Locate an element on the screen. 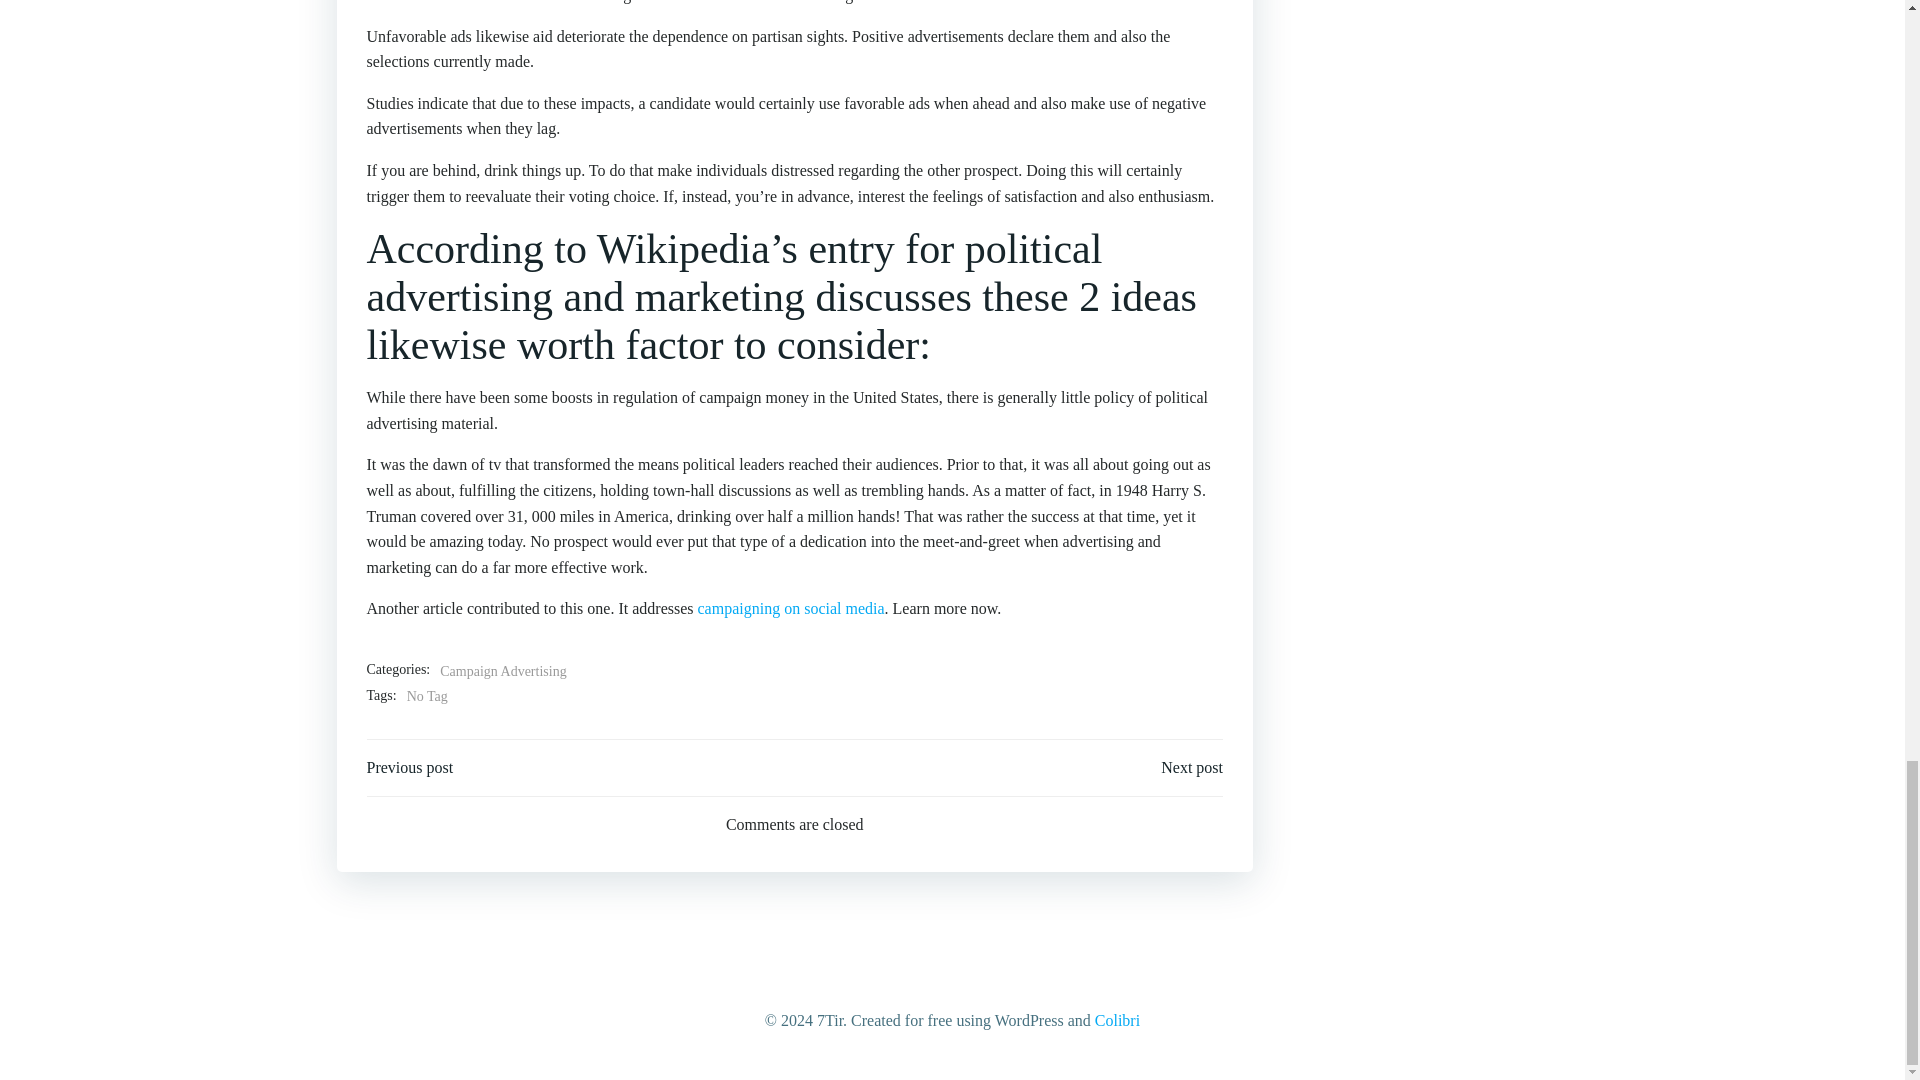  Campaign Advertising is located at coordinates (502, 671).